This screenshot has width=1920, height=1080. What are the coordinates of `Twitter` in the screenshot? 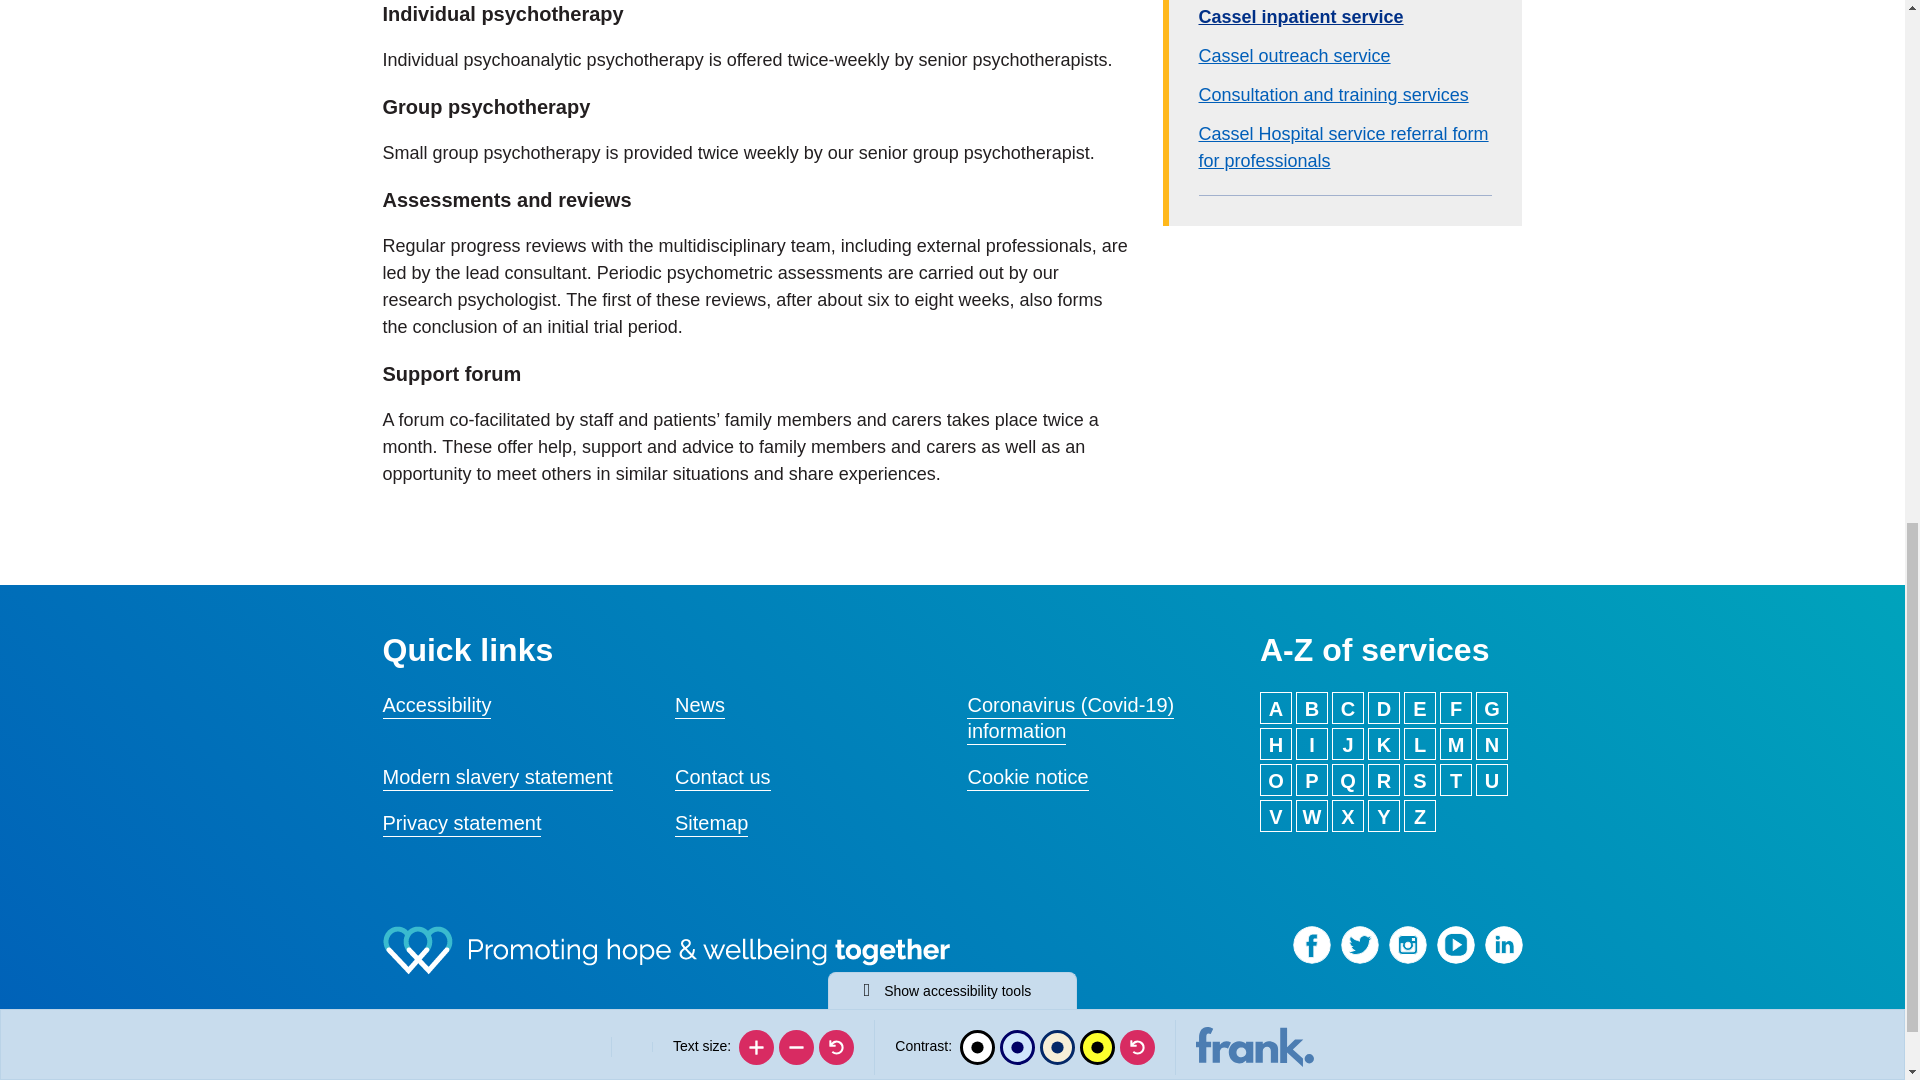 It's located at (1359, 944).